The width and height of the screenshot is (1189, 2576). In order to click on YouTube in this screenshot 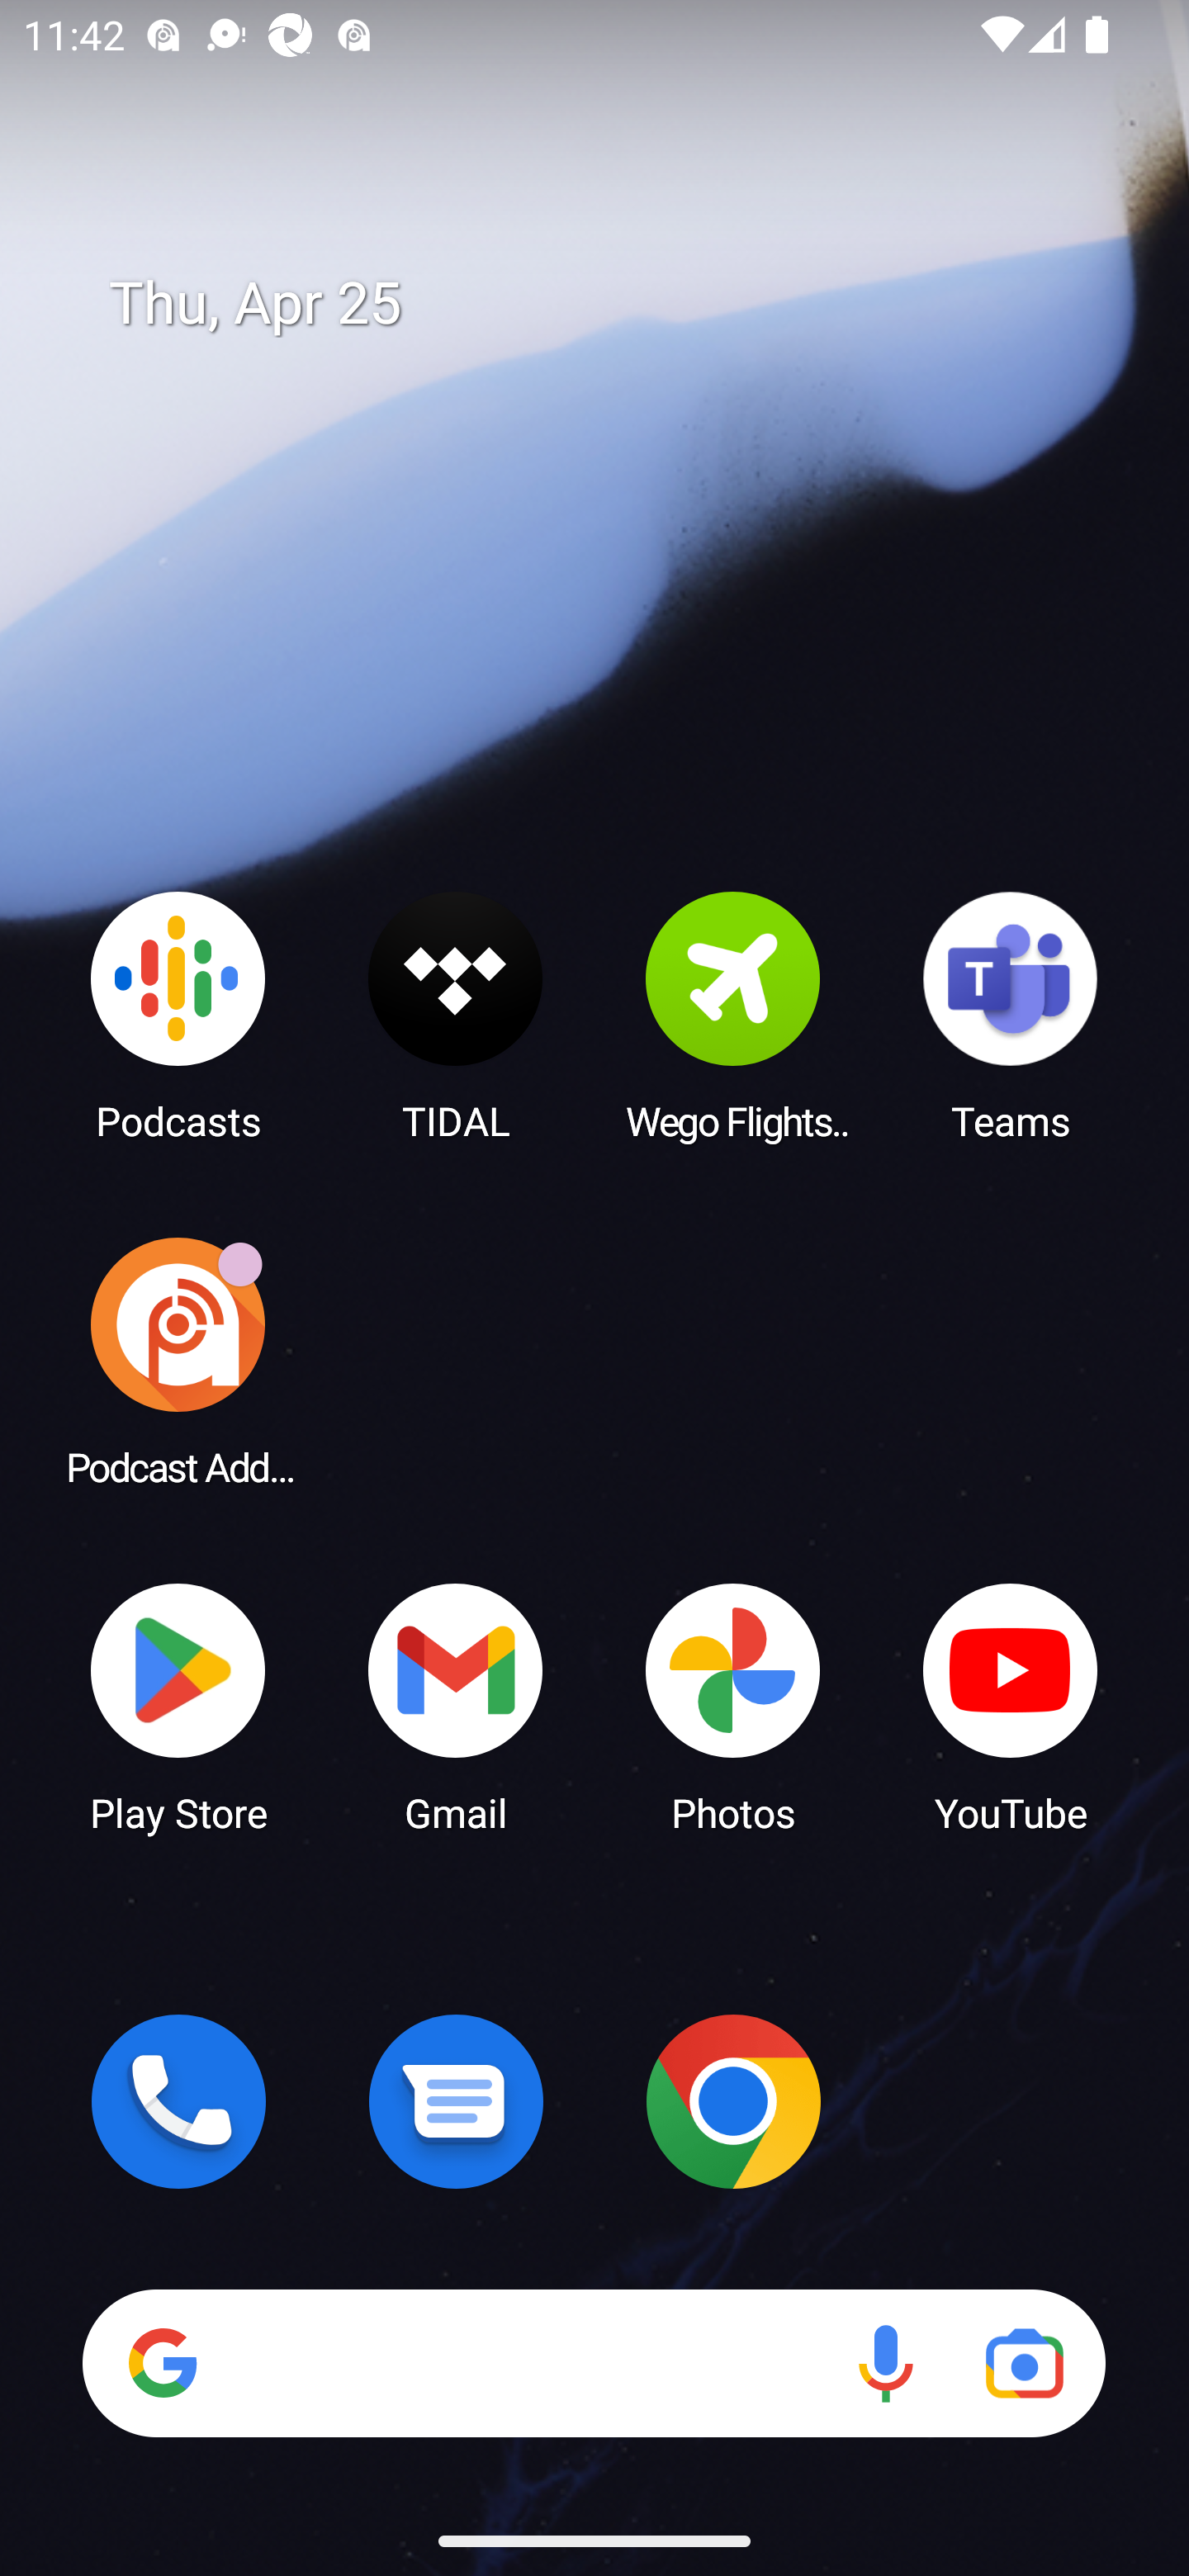, I will do `click(1011, 1706)`.